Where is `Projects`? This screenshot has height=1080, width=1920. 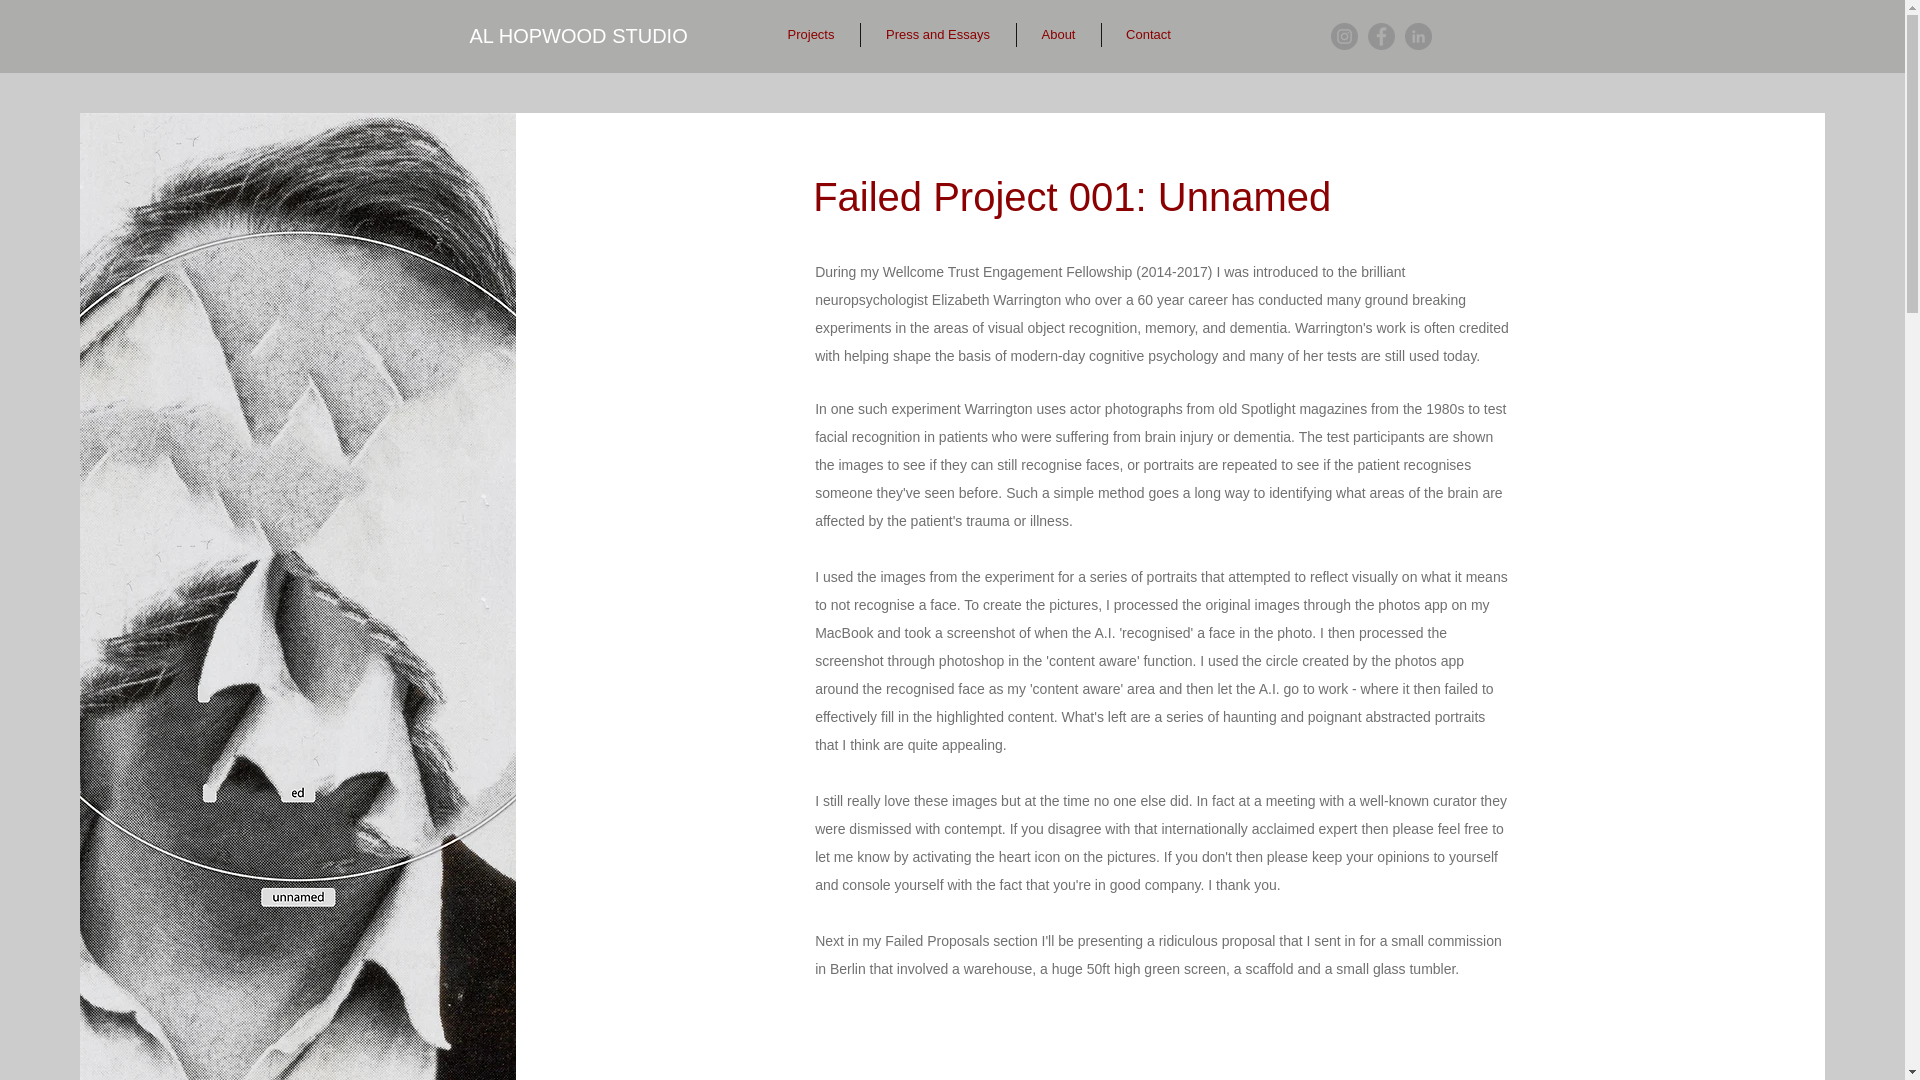
Projects is located at coordinates (810, 34).